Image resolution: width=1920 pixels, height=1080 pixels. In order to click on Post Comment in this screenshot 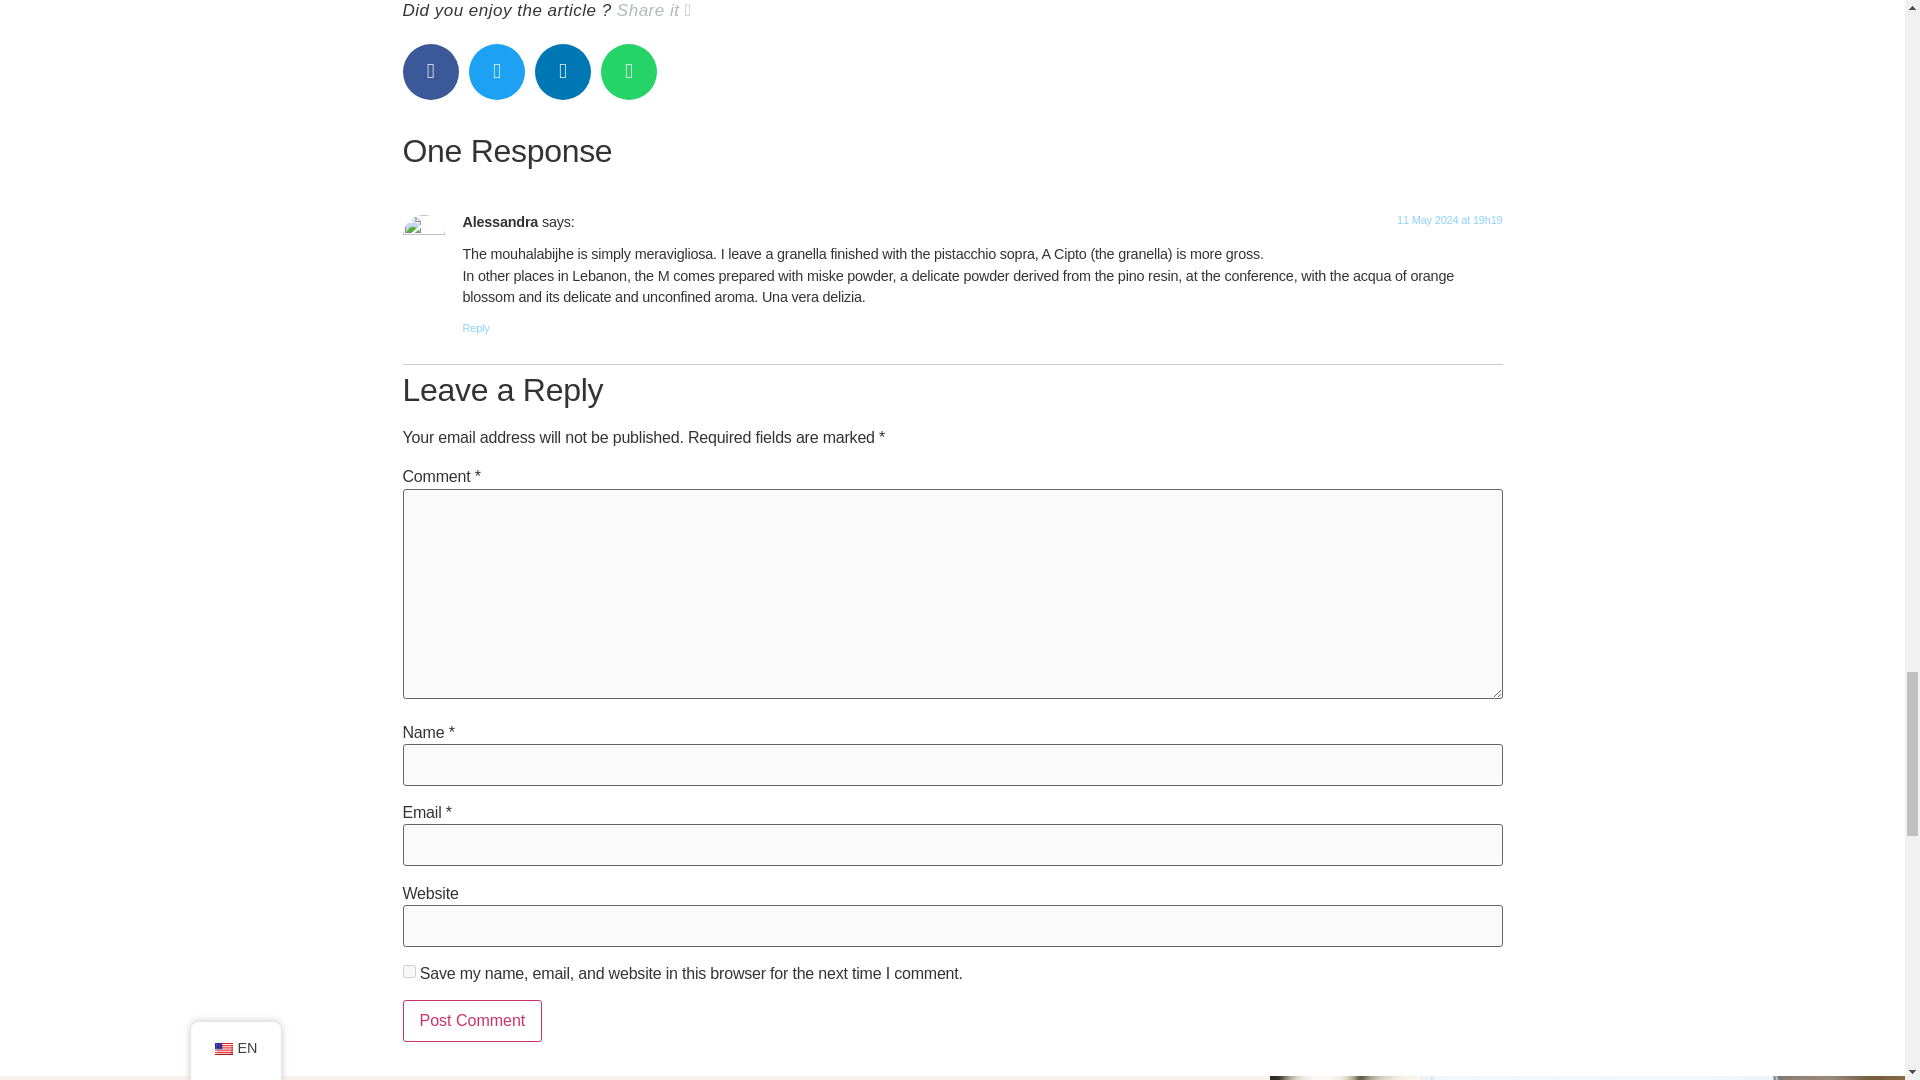, I will do `click(471, 1021)`.